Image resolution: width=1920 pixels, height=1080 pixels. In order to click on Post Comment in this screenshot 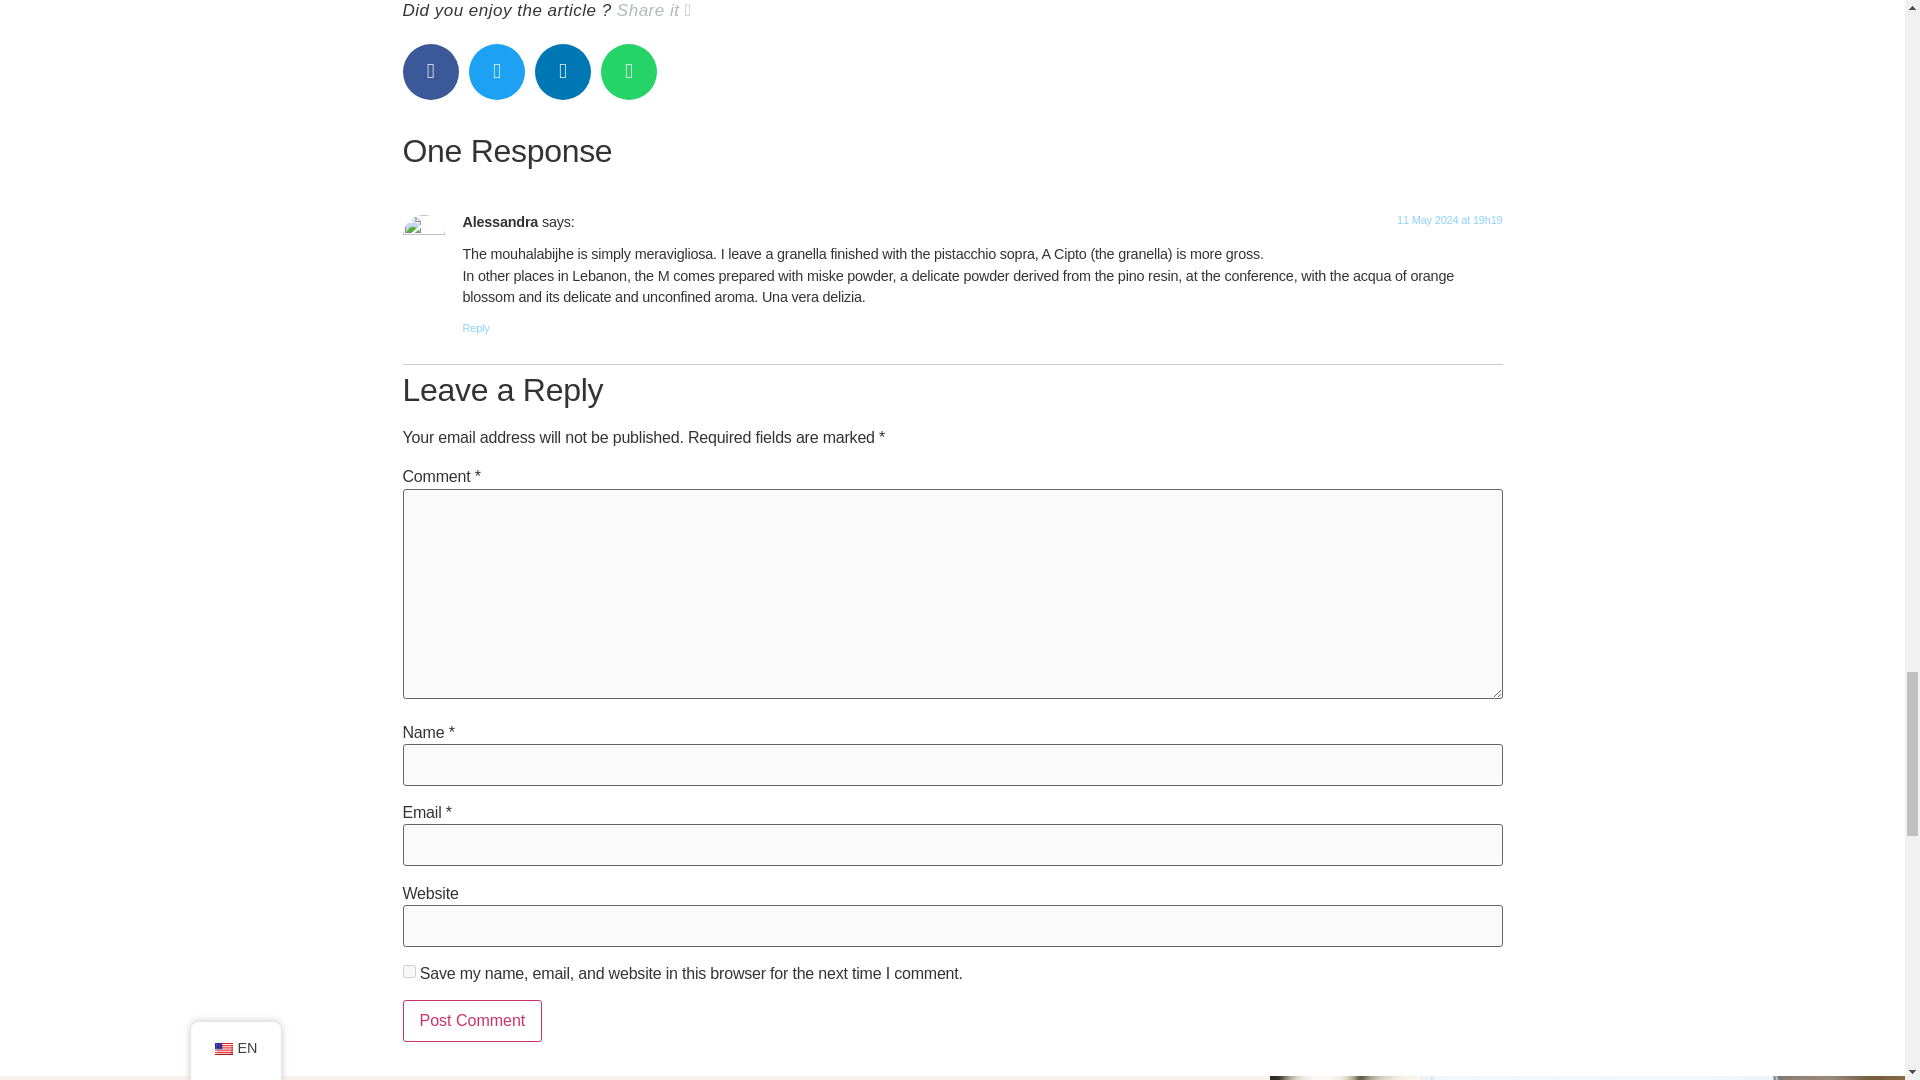, I will do `click(471, 1021)`.